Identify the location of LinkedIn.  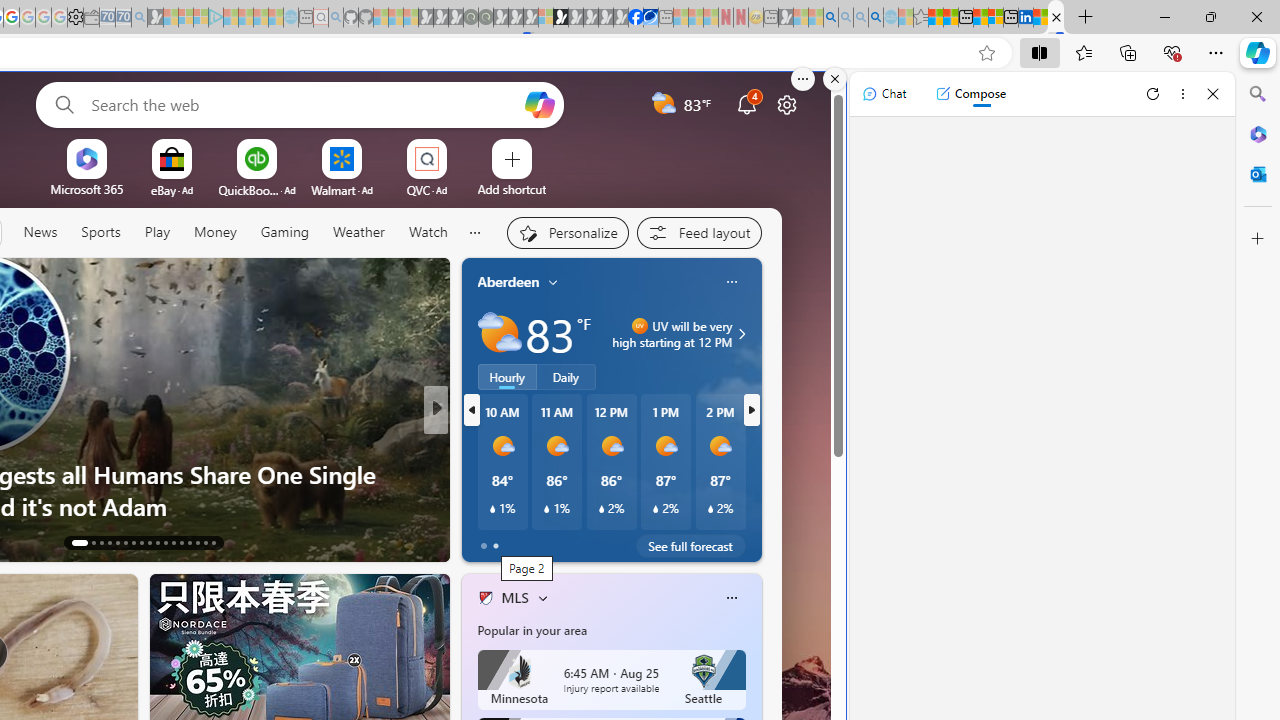
(1025, 18).